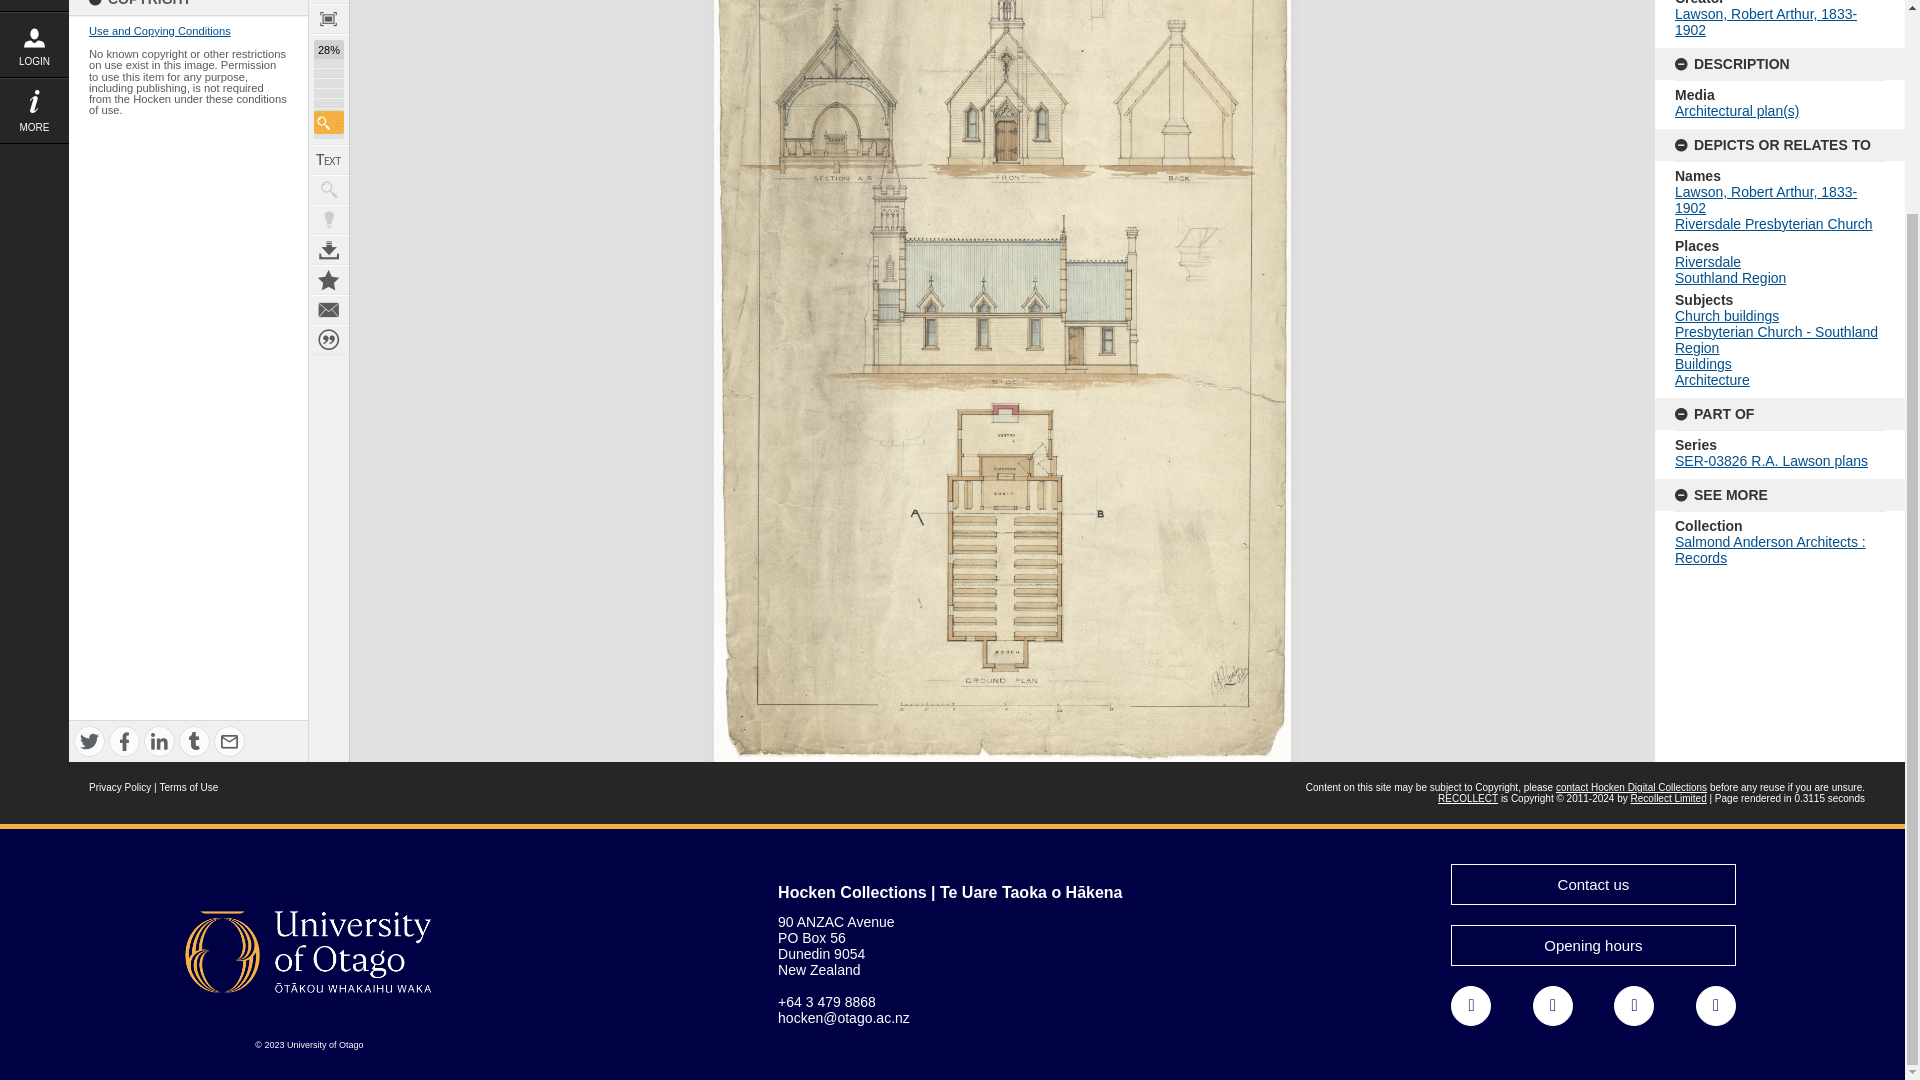 This screenshot has height=1080, width=1920. Describe the element at coordinates (329, 190) in the screenshot. I see `Show keyword hits` at that location.